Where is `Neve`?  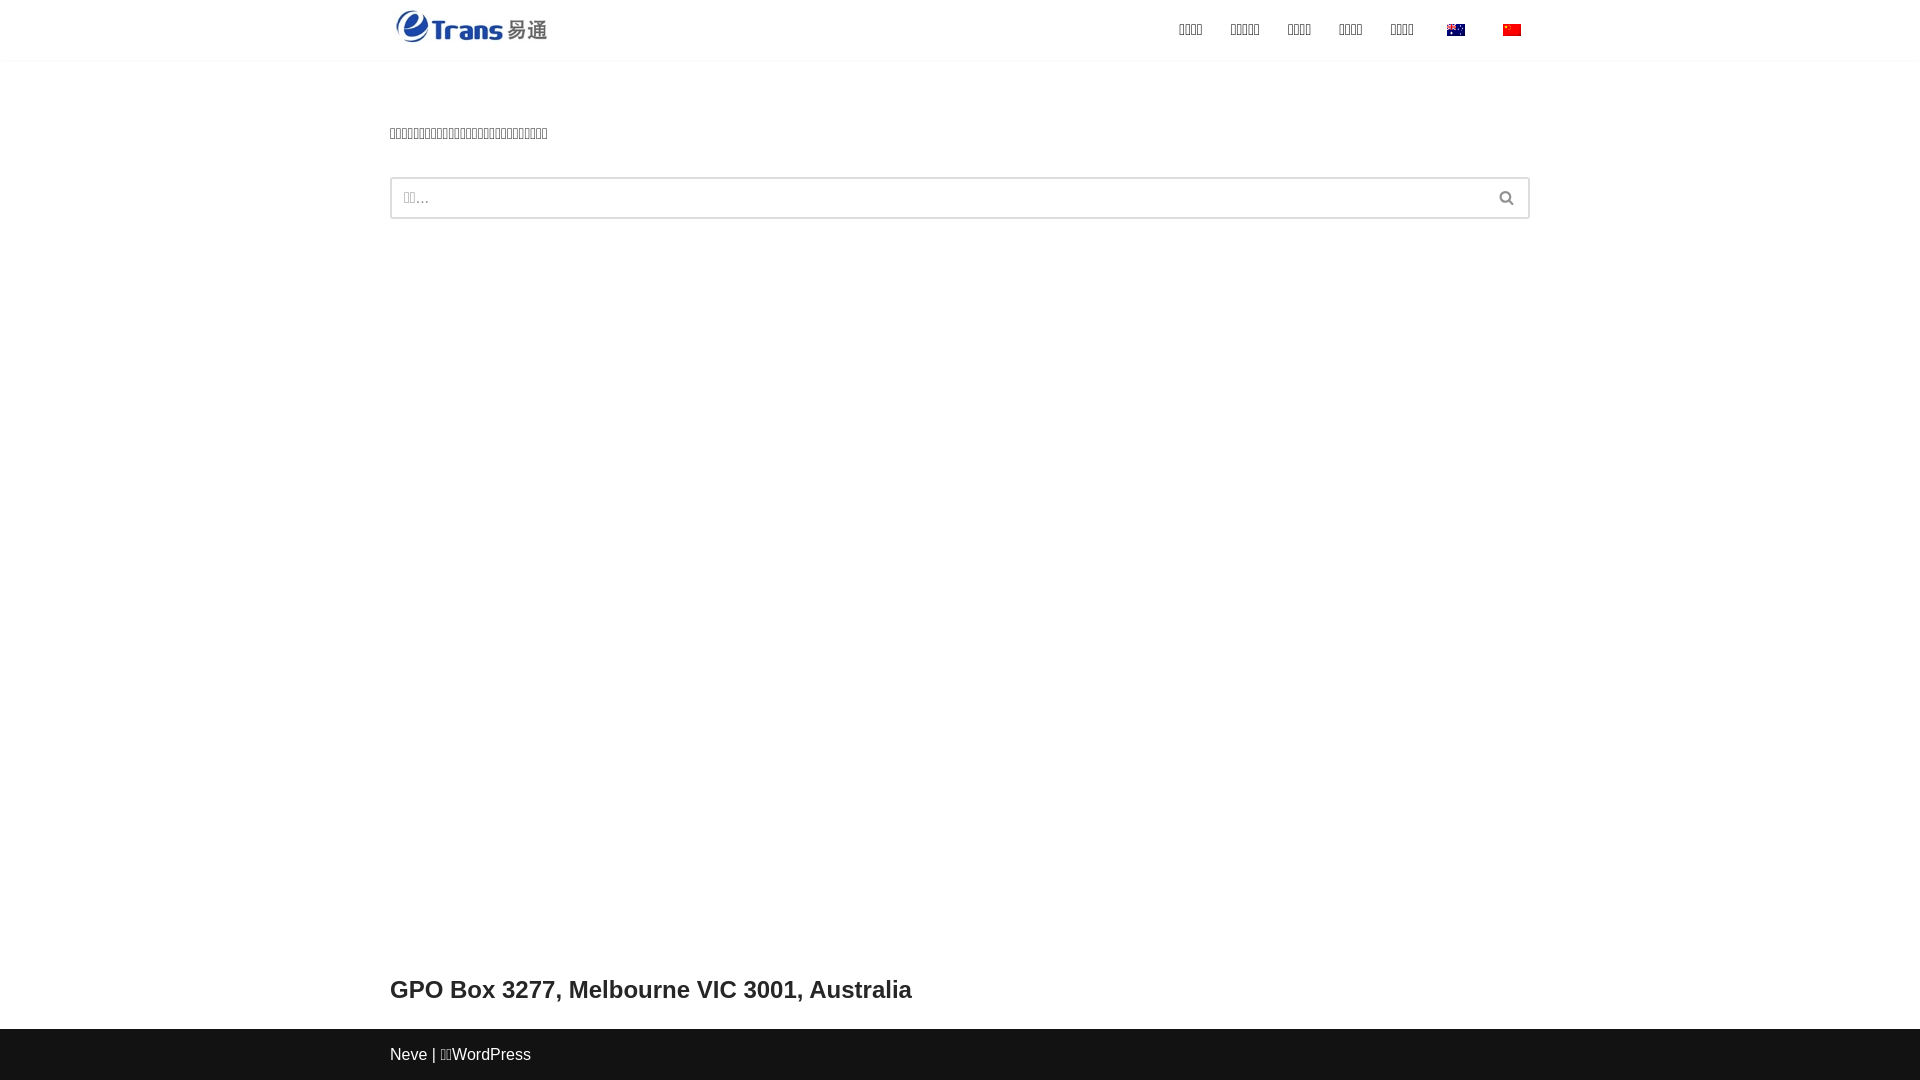 Neve is located at coordinates (408, 1054).